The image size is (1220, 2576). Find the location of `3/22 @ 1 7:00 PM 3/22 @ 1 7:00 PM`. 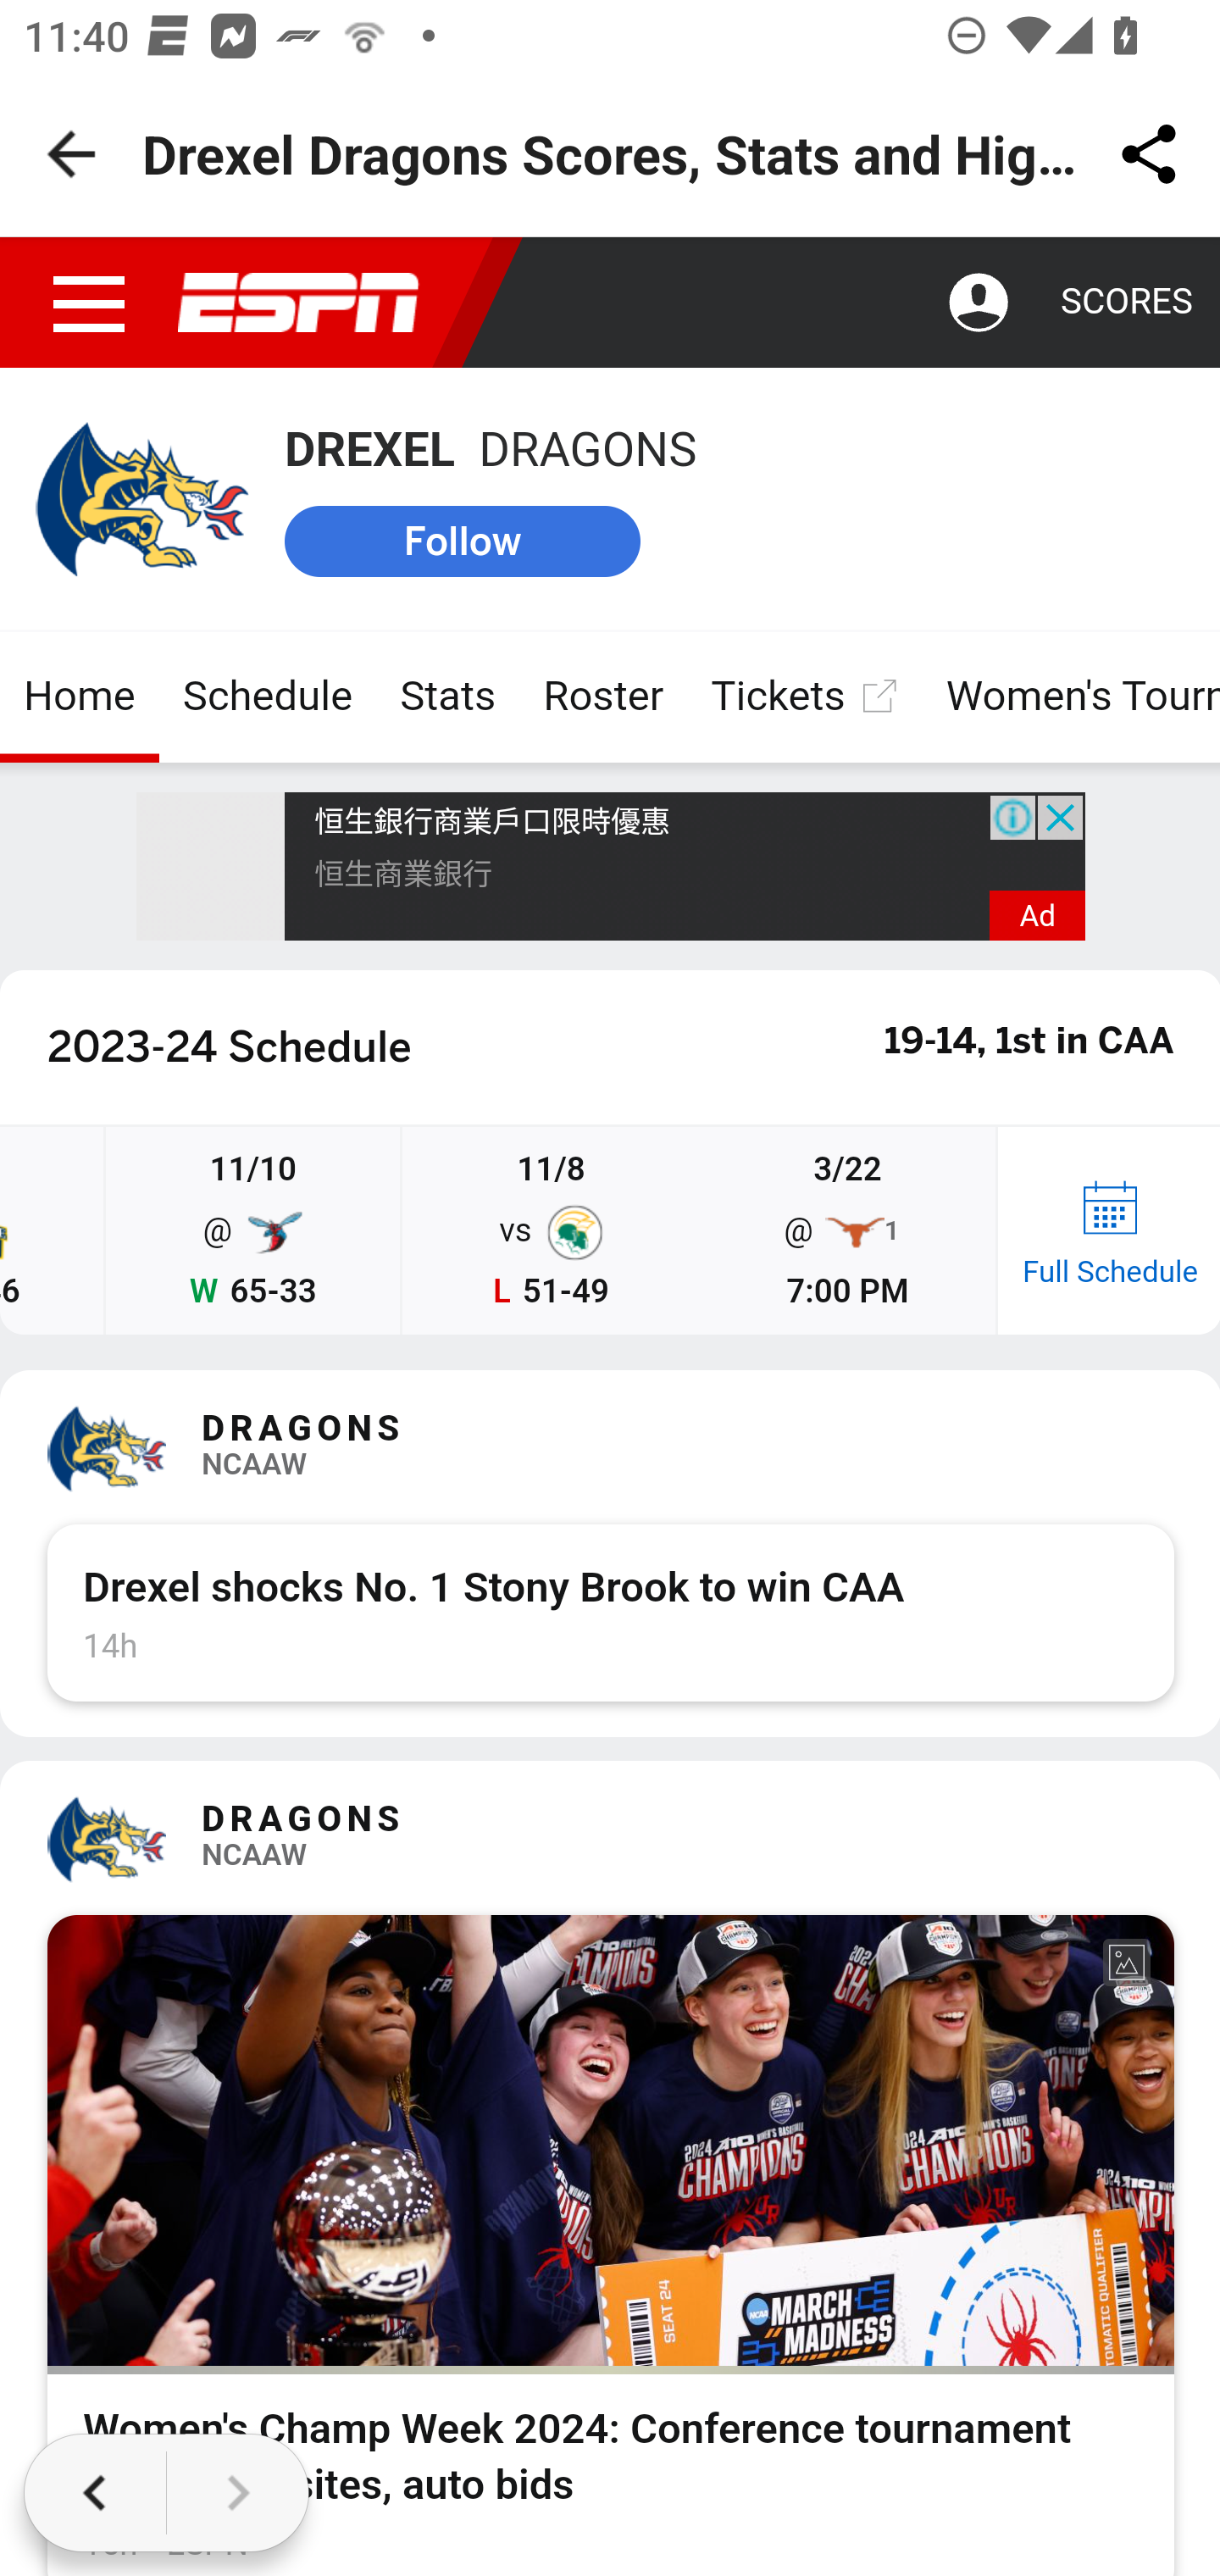

3/22 @ 1 7:00 PM 3/22 @ 1 7:00 PM is located at coordinates (846, 1232).